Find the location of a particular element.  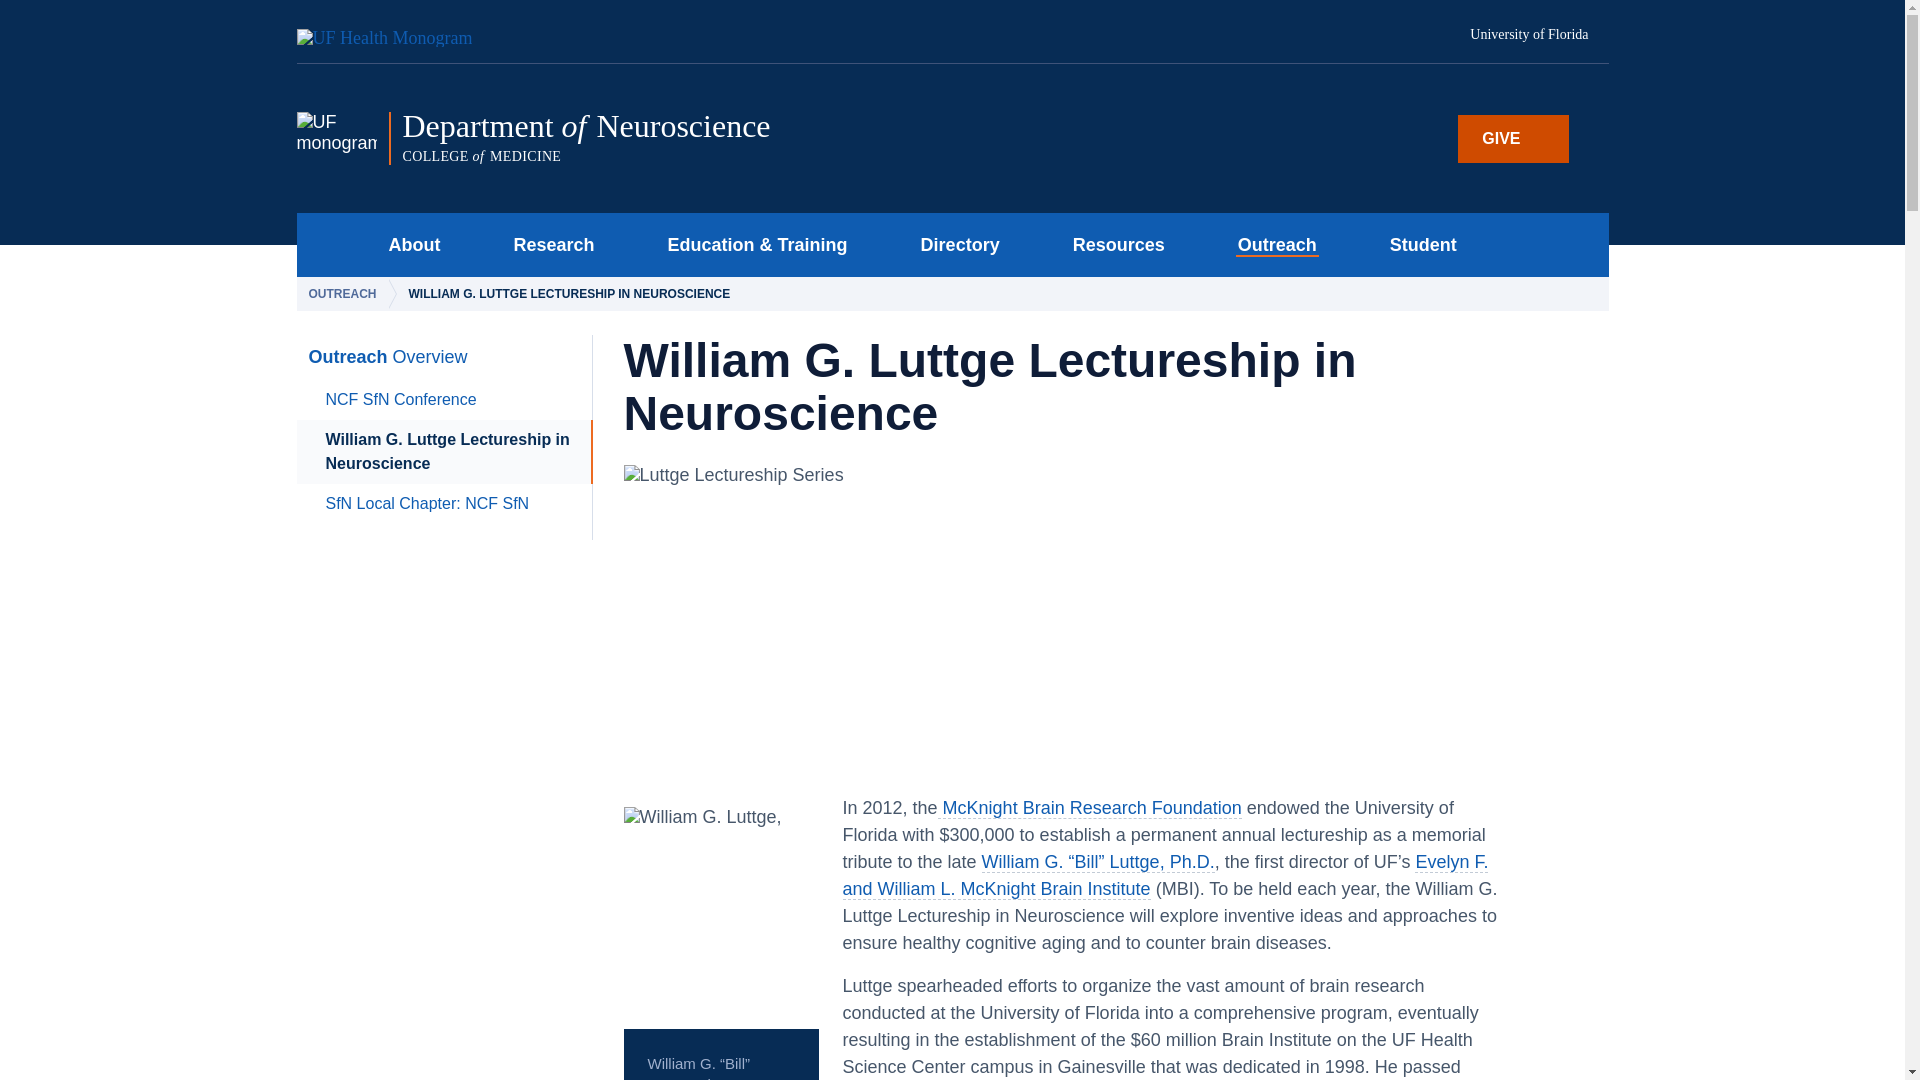

University of Florida is located at coordinates (1512, 138).